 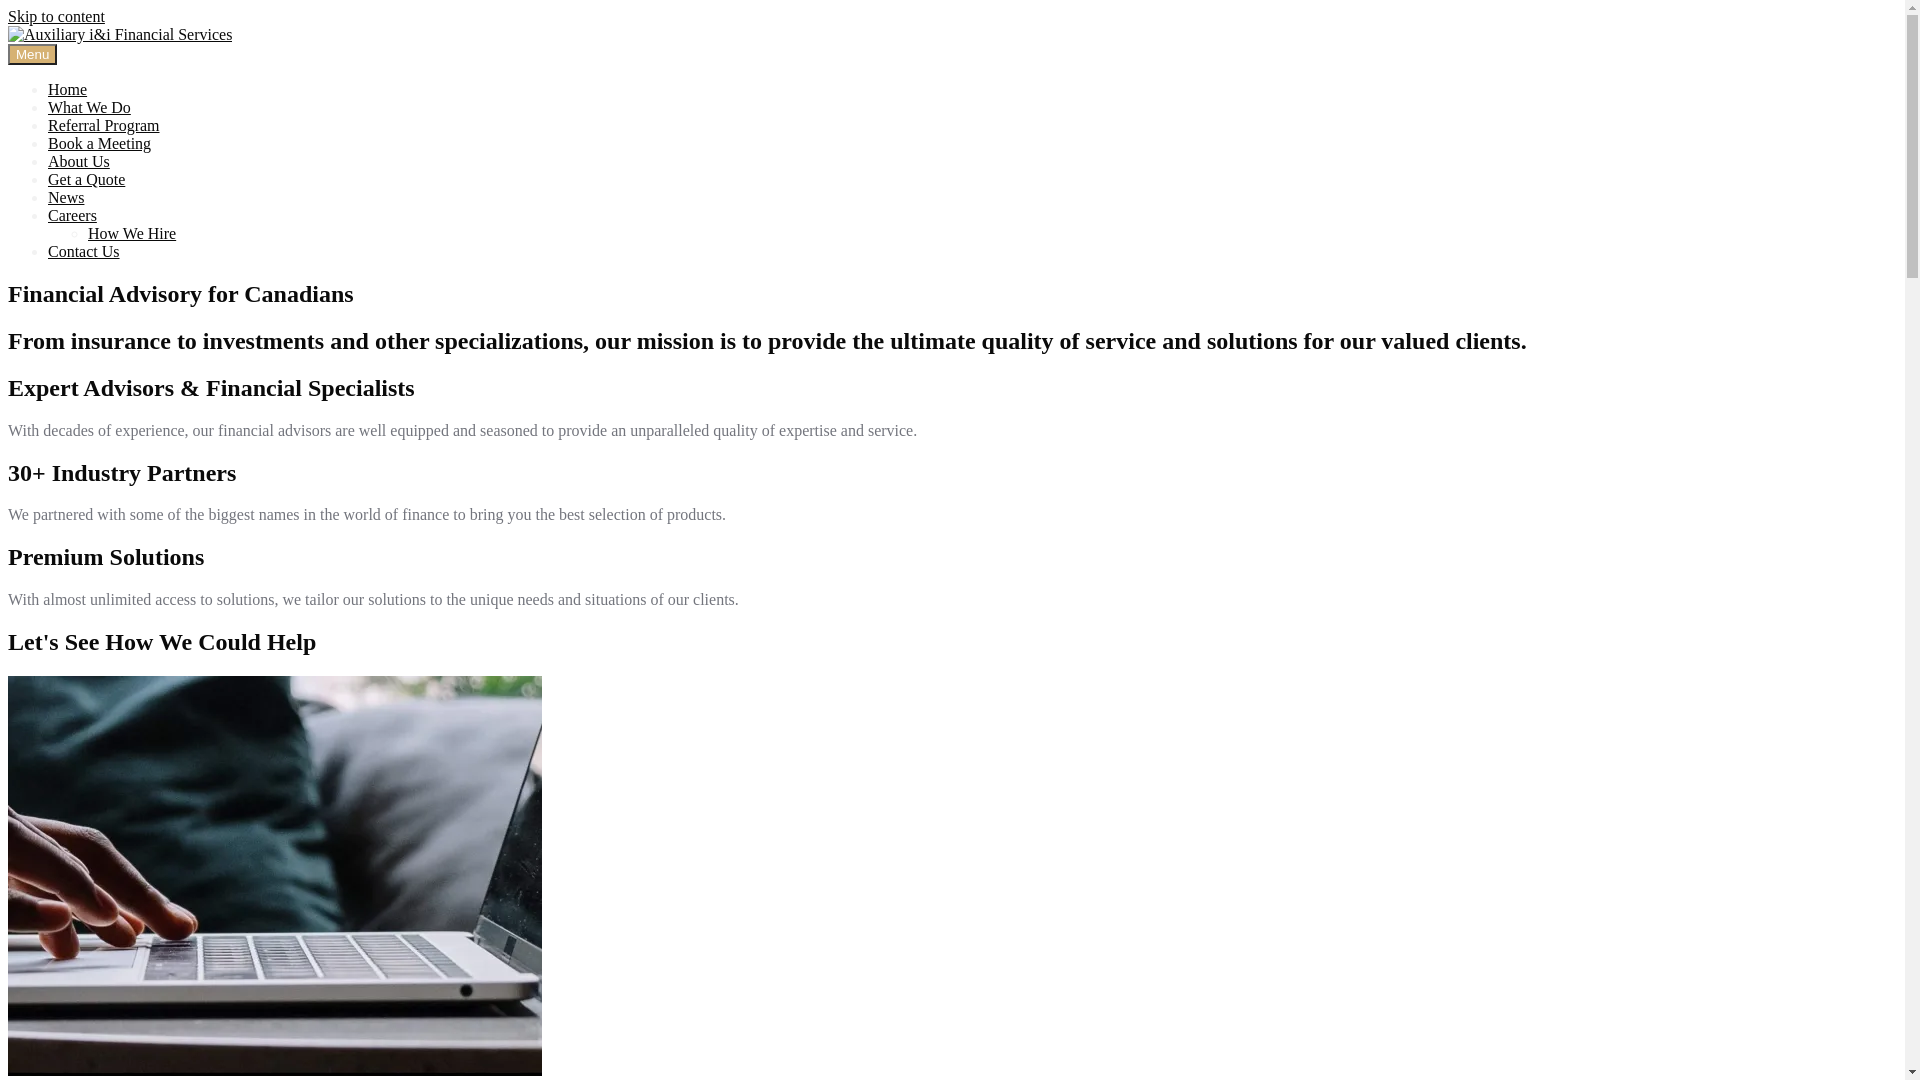 I want to click on Home, so click(x=68, y=90).